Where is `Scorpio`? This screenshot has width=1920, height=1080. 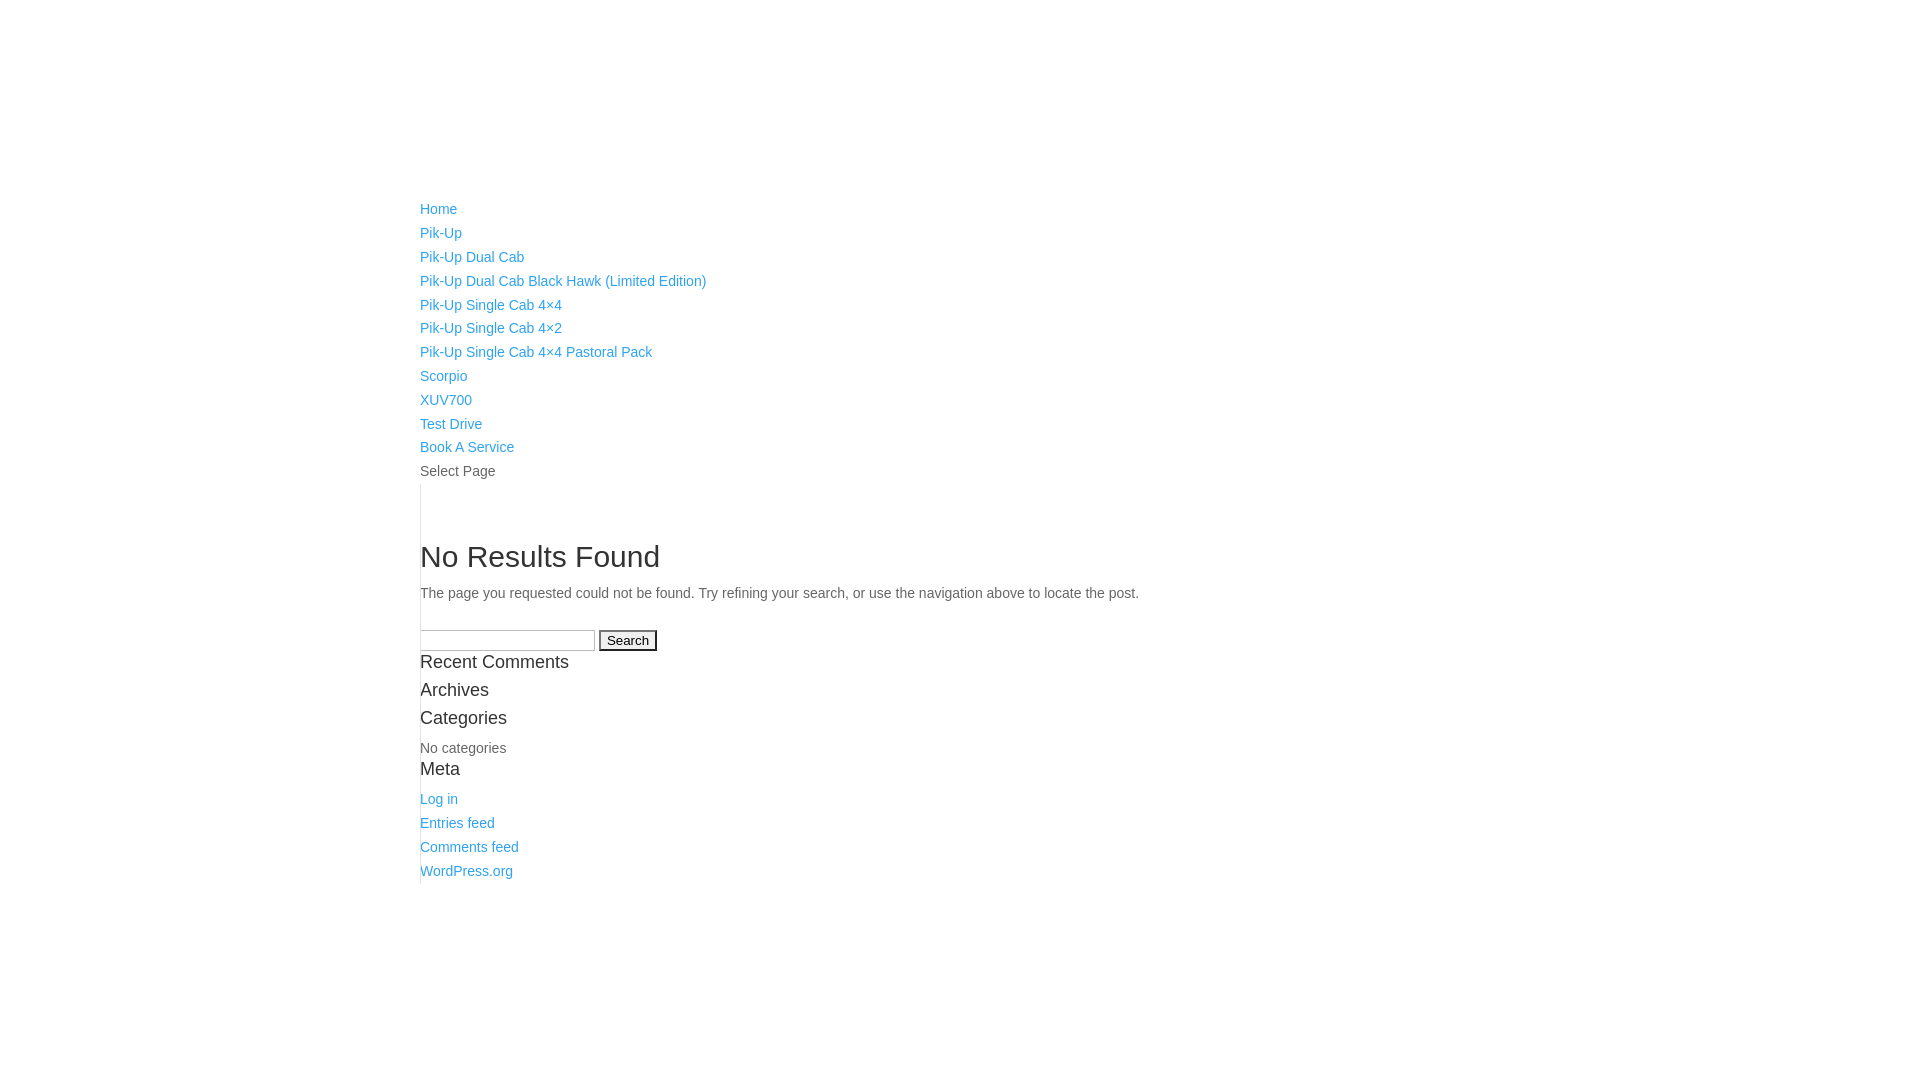 Scorpio is located at coordinates (444, 376).